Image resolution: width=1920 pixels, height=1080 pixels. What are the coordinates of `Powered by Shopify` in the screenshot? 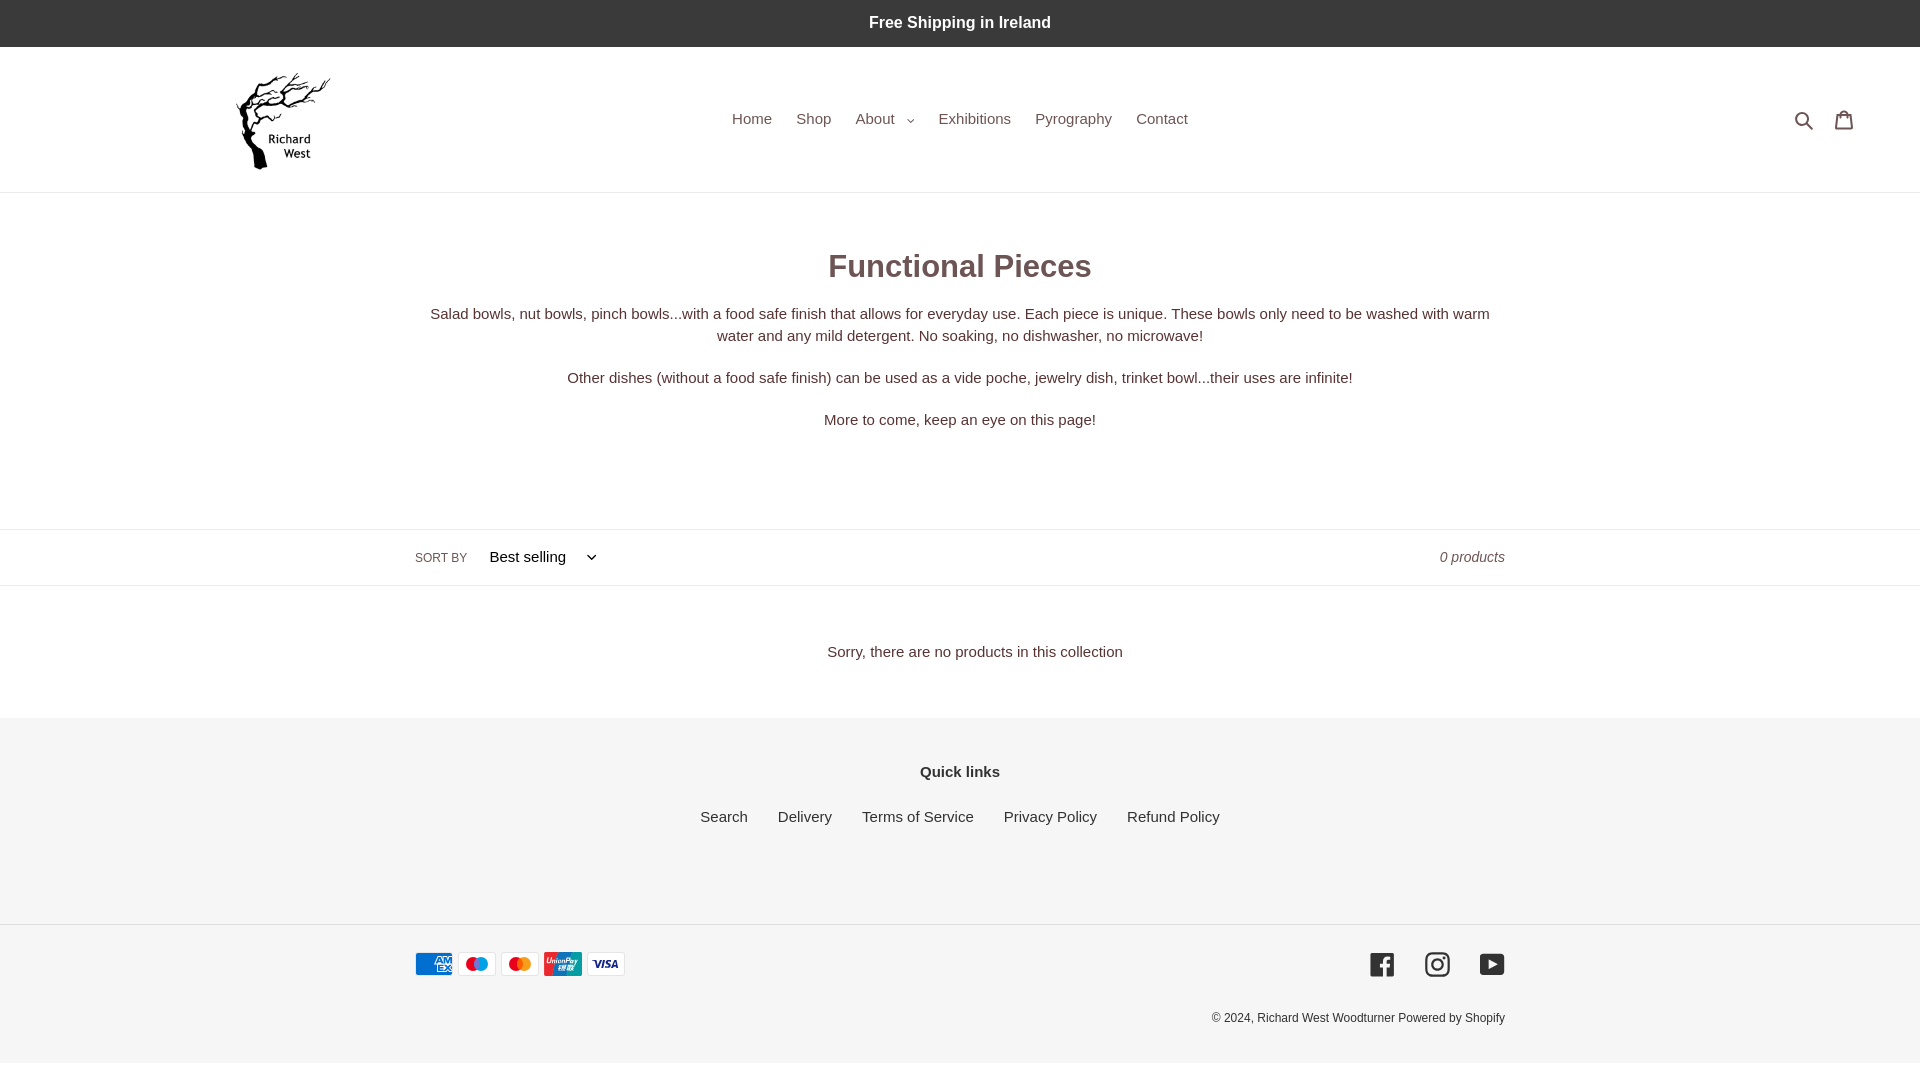 It's located at (1451, 1016).